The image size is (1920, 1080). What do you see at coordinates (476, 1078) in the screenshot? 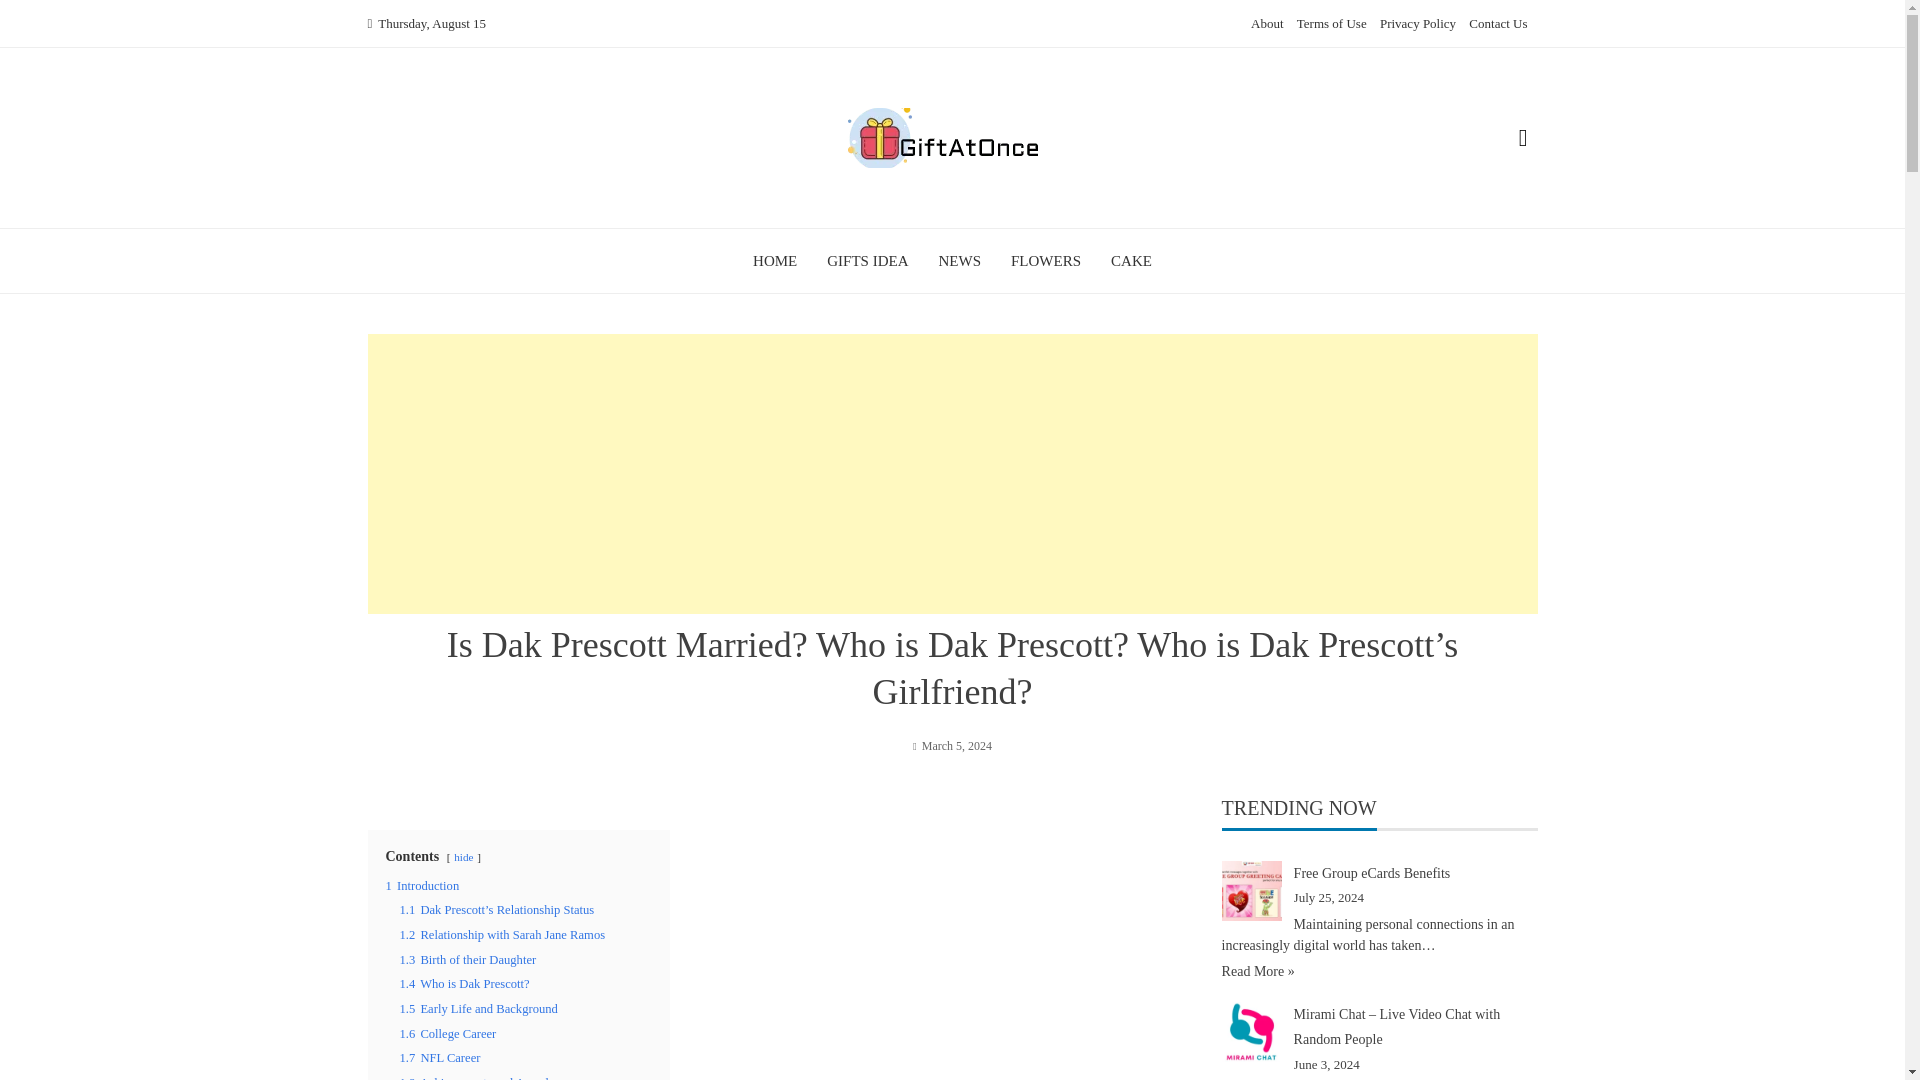
I see `1.8 Achievements and Awards` at bounding box center [476, 1078].